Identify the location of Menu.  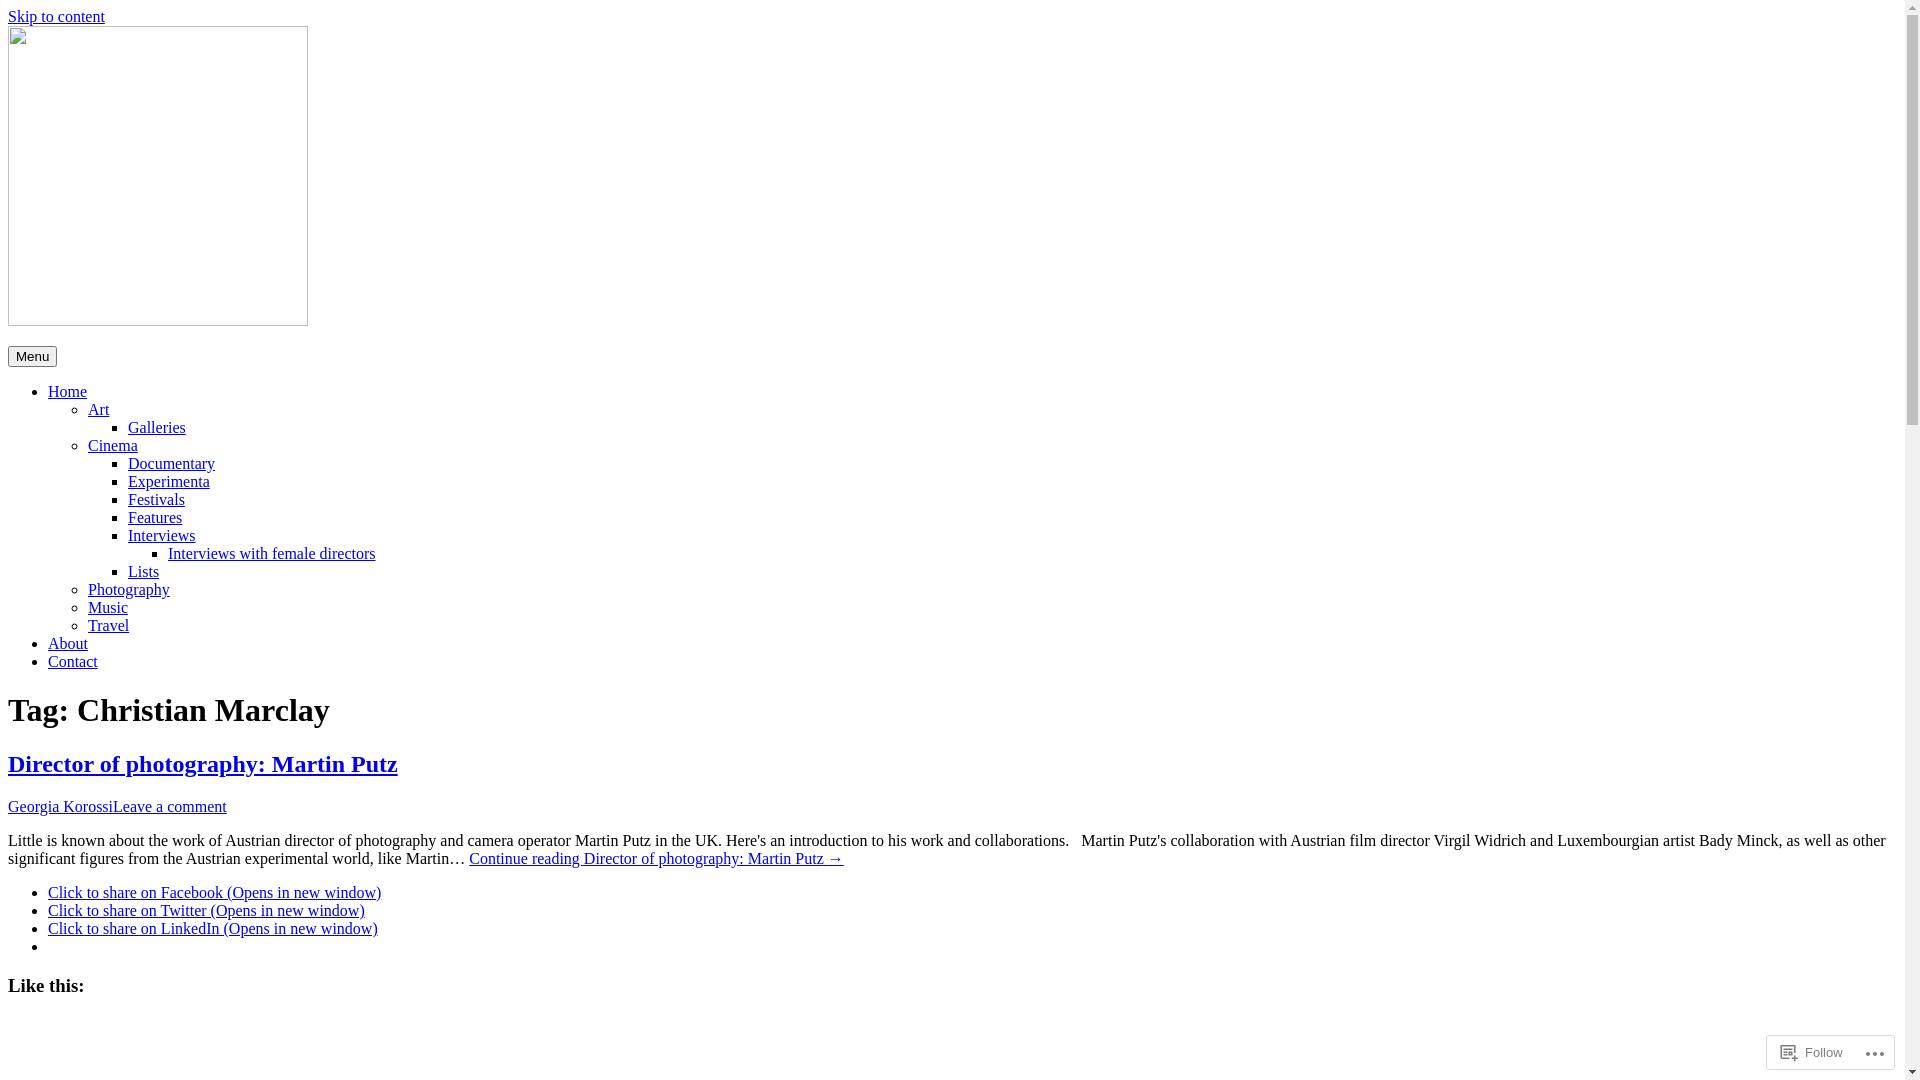
(32, 356).